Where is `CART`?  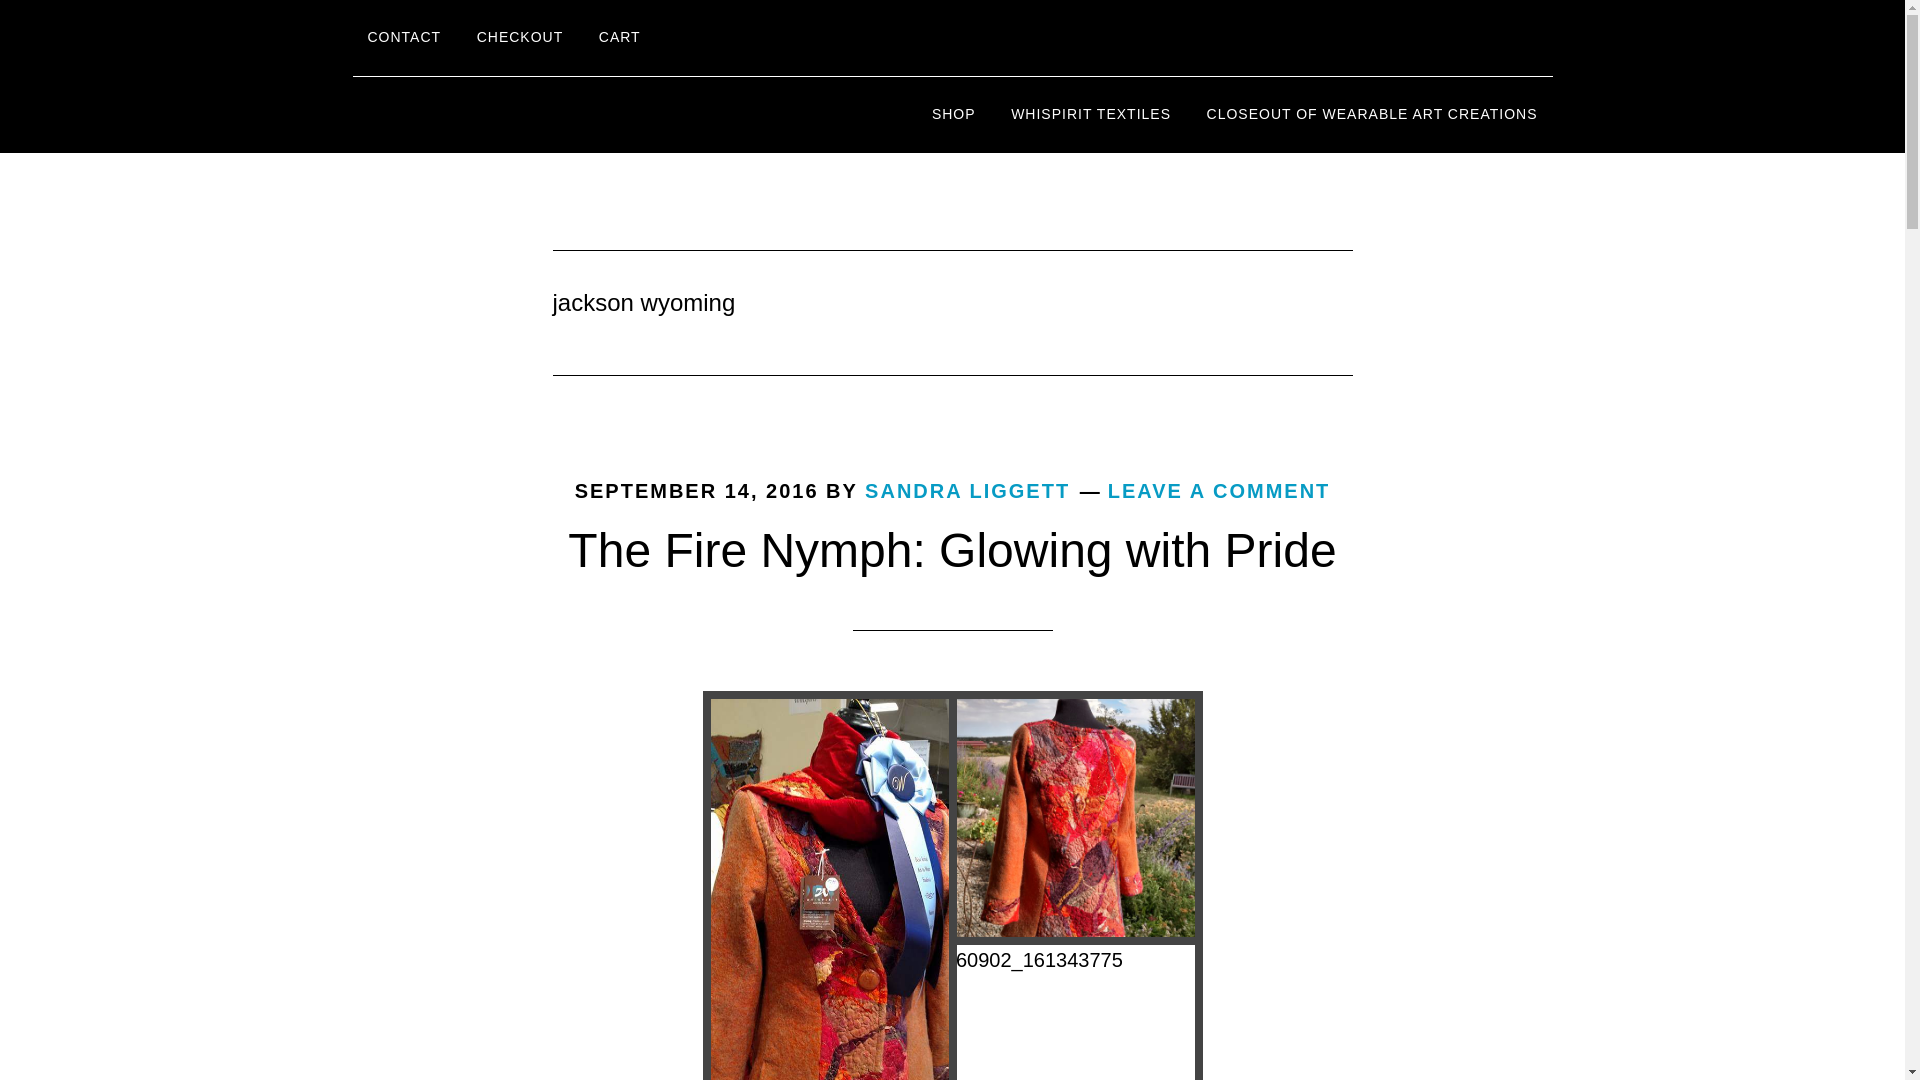
CART is located at coordinates (620, 38).